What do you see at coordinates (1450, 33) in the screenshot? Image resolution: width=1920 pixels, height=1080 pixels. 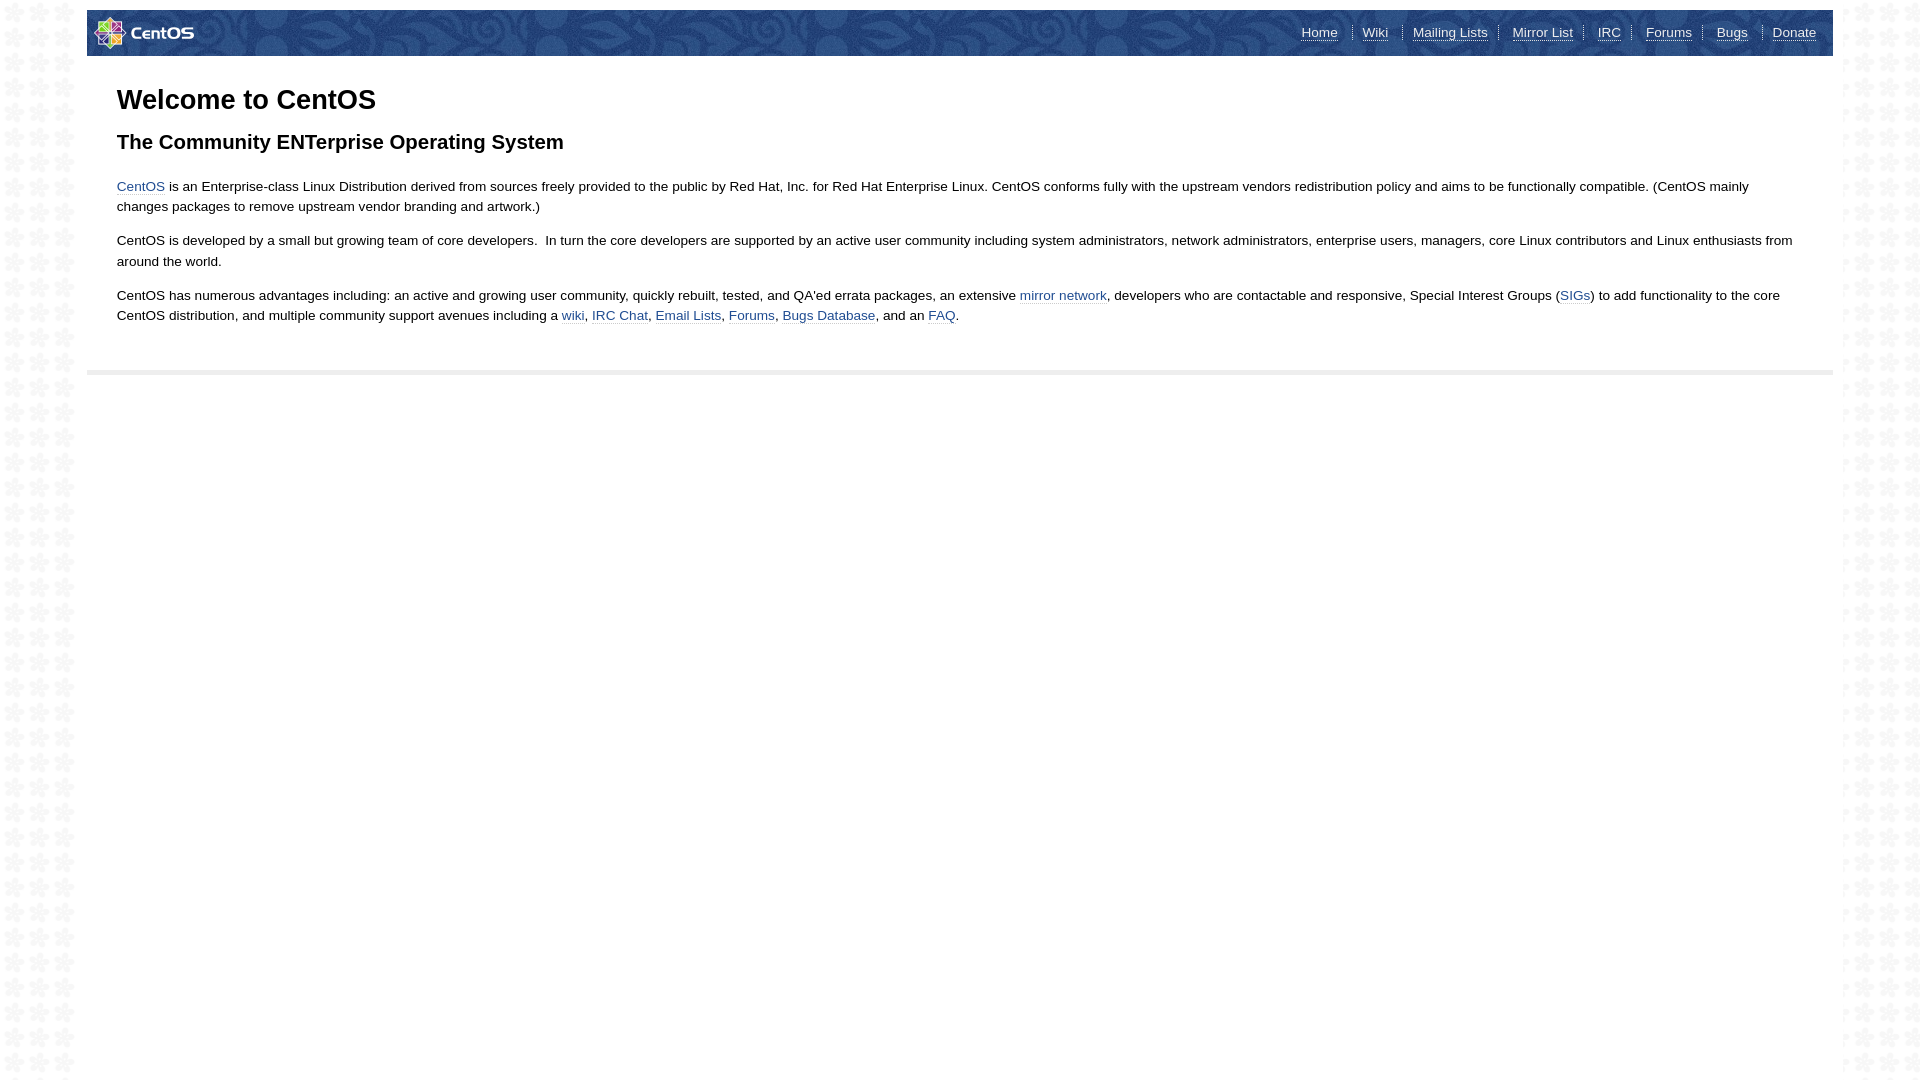 I see `Mailing Lists` at bounding box center [1450, 33].